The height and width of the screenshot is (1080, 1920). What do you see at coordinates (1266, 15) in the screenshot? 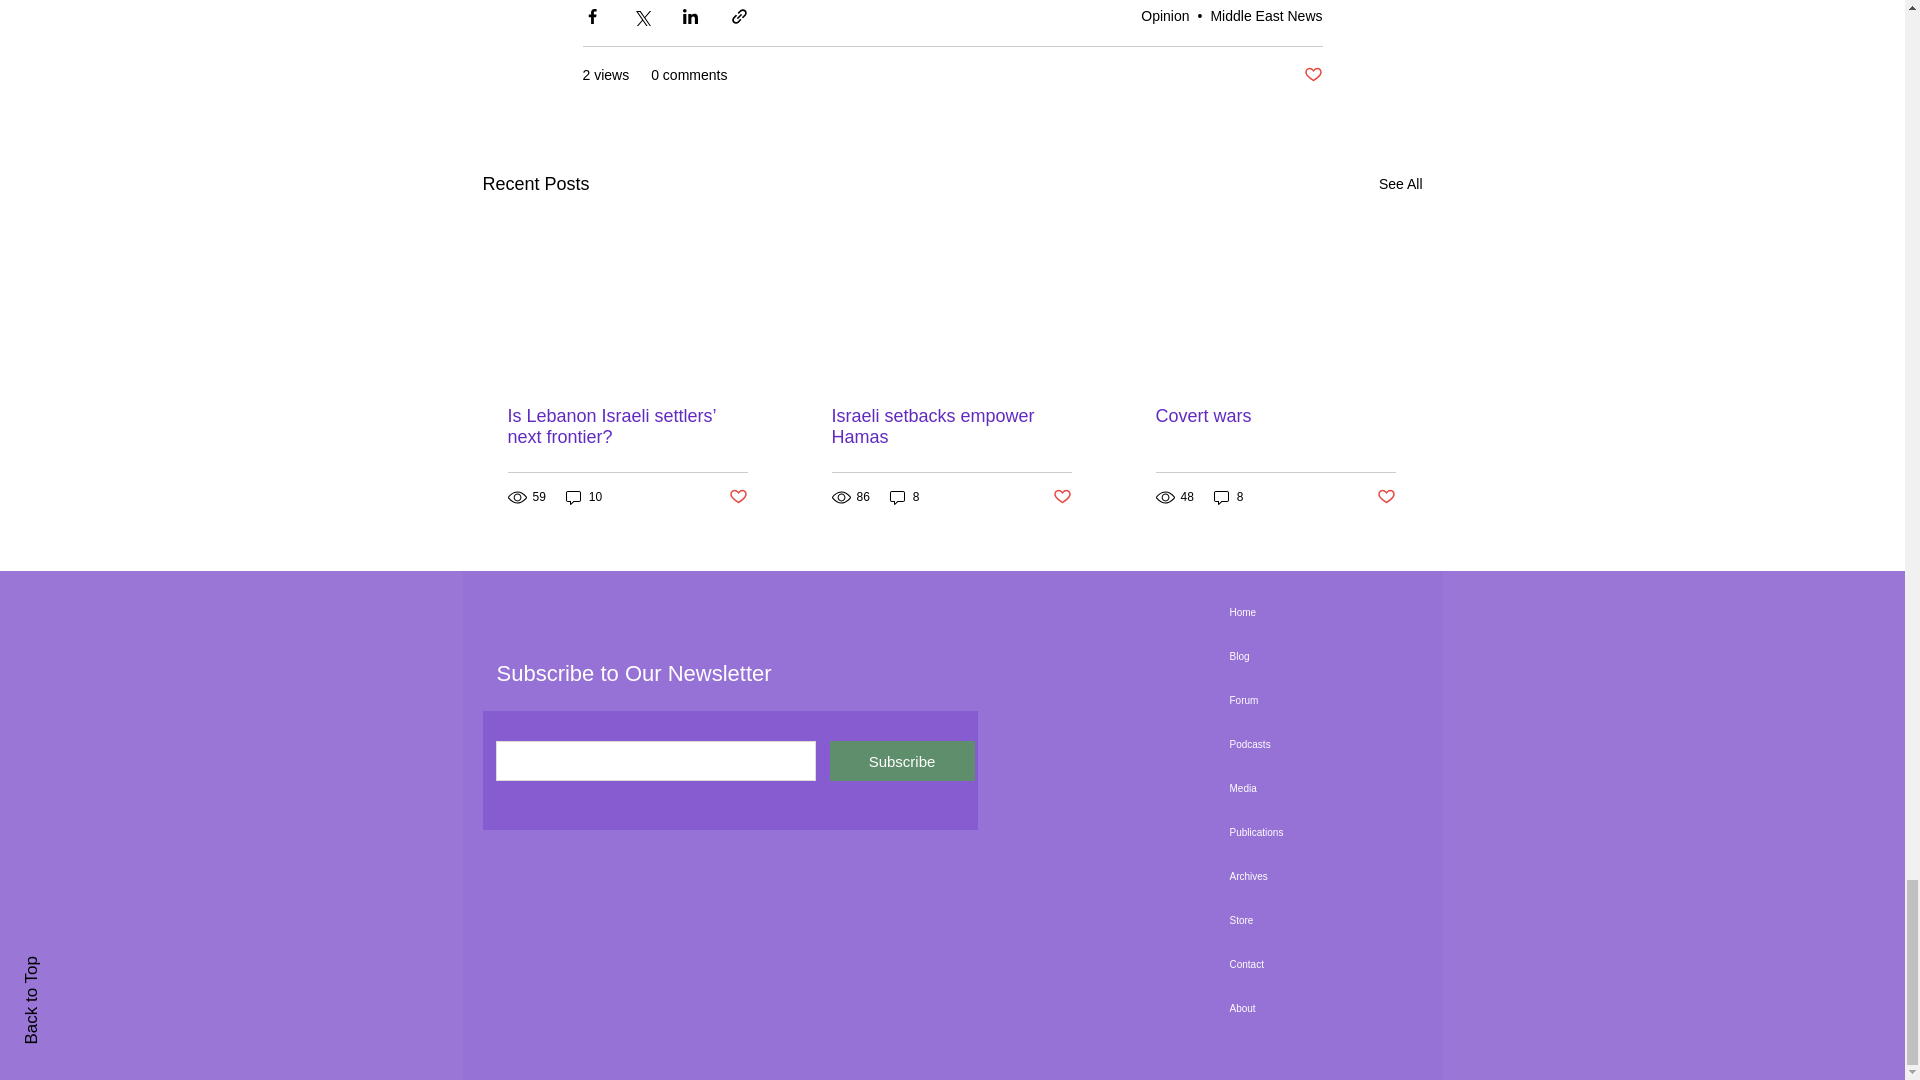
I see `Middle East News` at bounding box center [1266, 15].